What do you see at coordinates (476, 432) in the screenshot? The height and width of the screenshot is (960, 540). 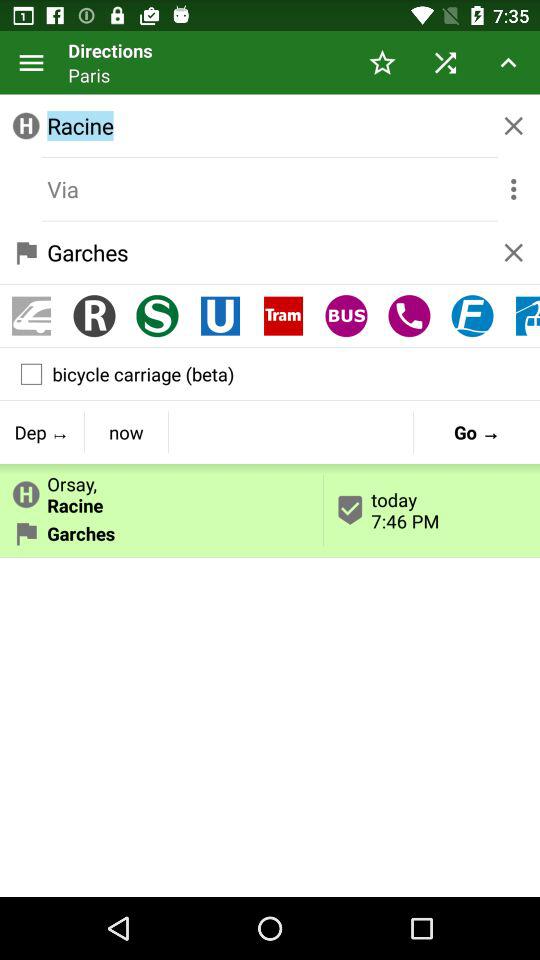 I see `turn on the item to the right of orsay,
racine icon` at bounding box center [476, 432].